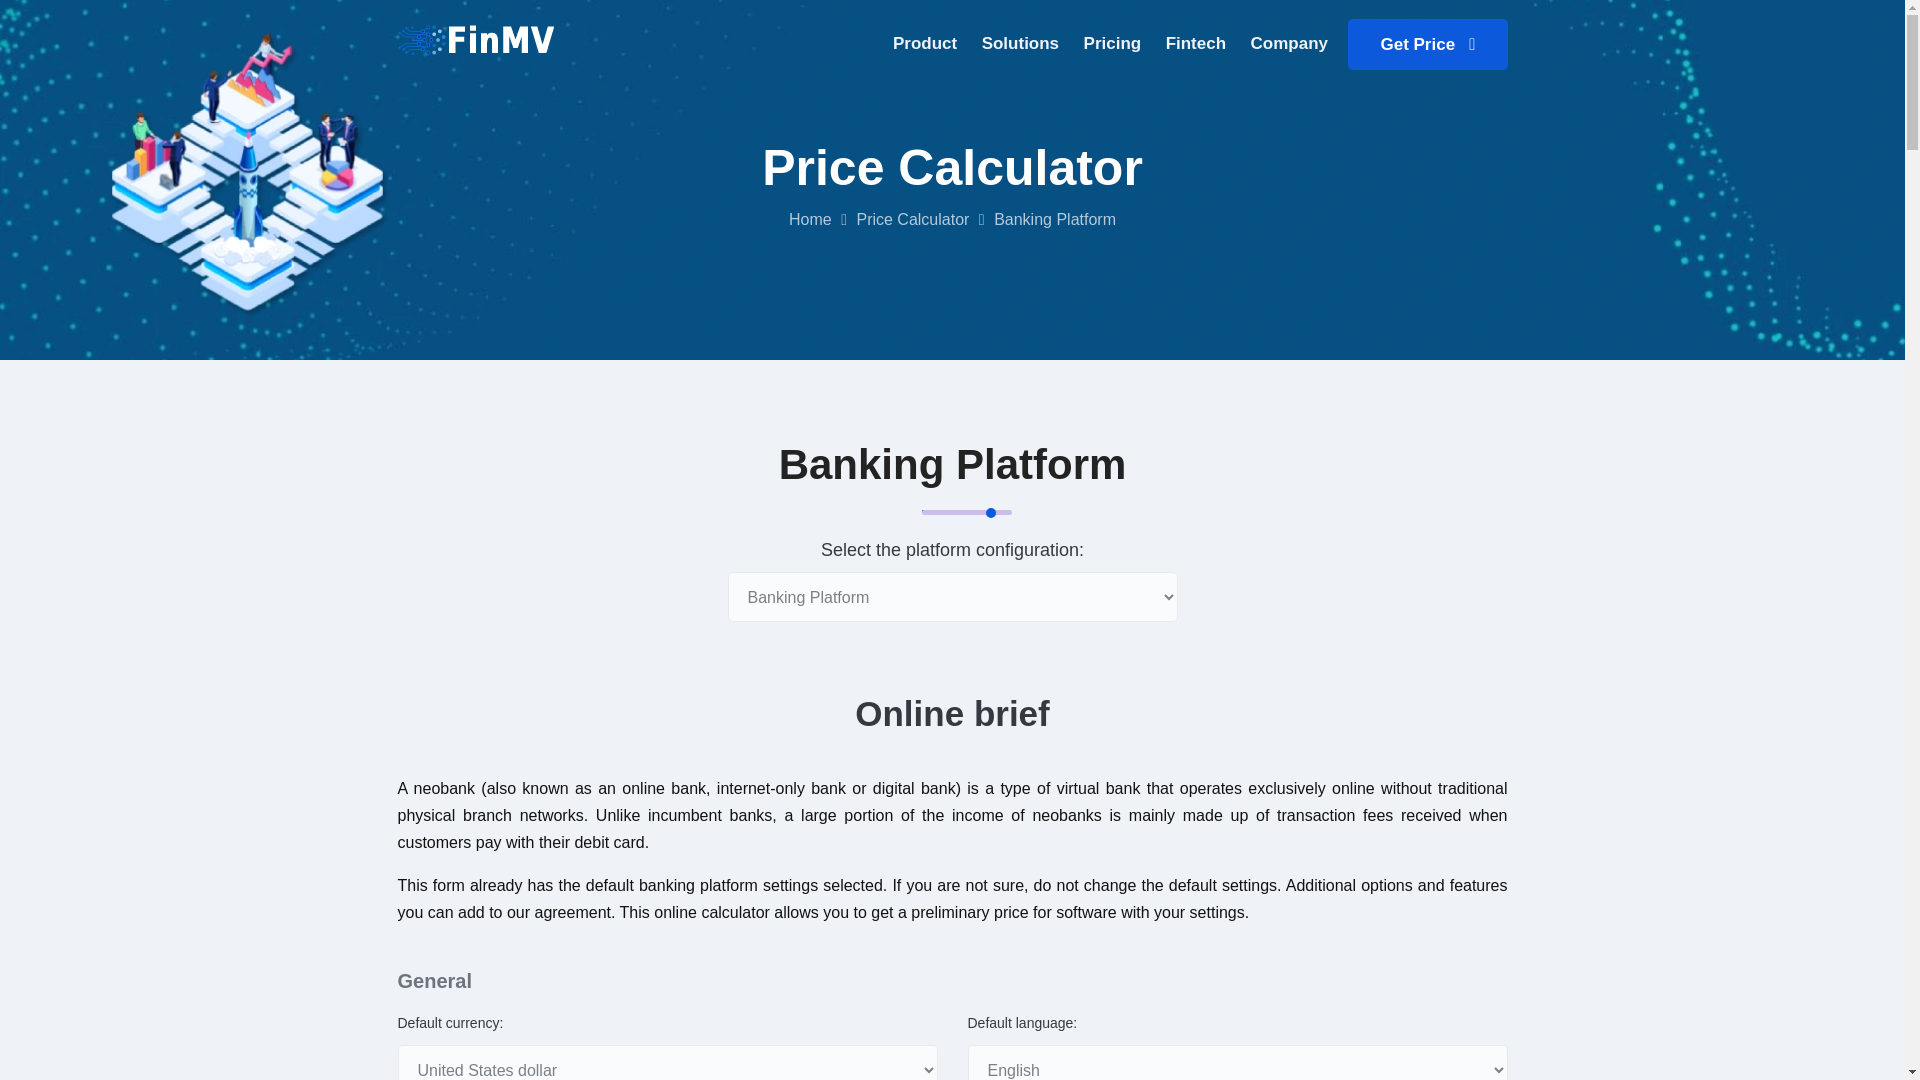  I want to click on techno, so click(476, 38).